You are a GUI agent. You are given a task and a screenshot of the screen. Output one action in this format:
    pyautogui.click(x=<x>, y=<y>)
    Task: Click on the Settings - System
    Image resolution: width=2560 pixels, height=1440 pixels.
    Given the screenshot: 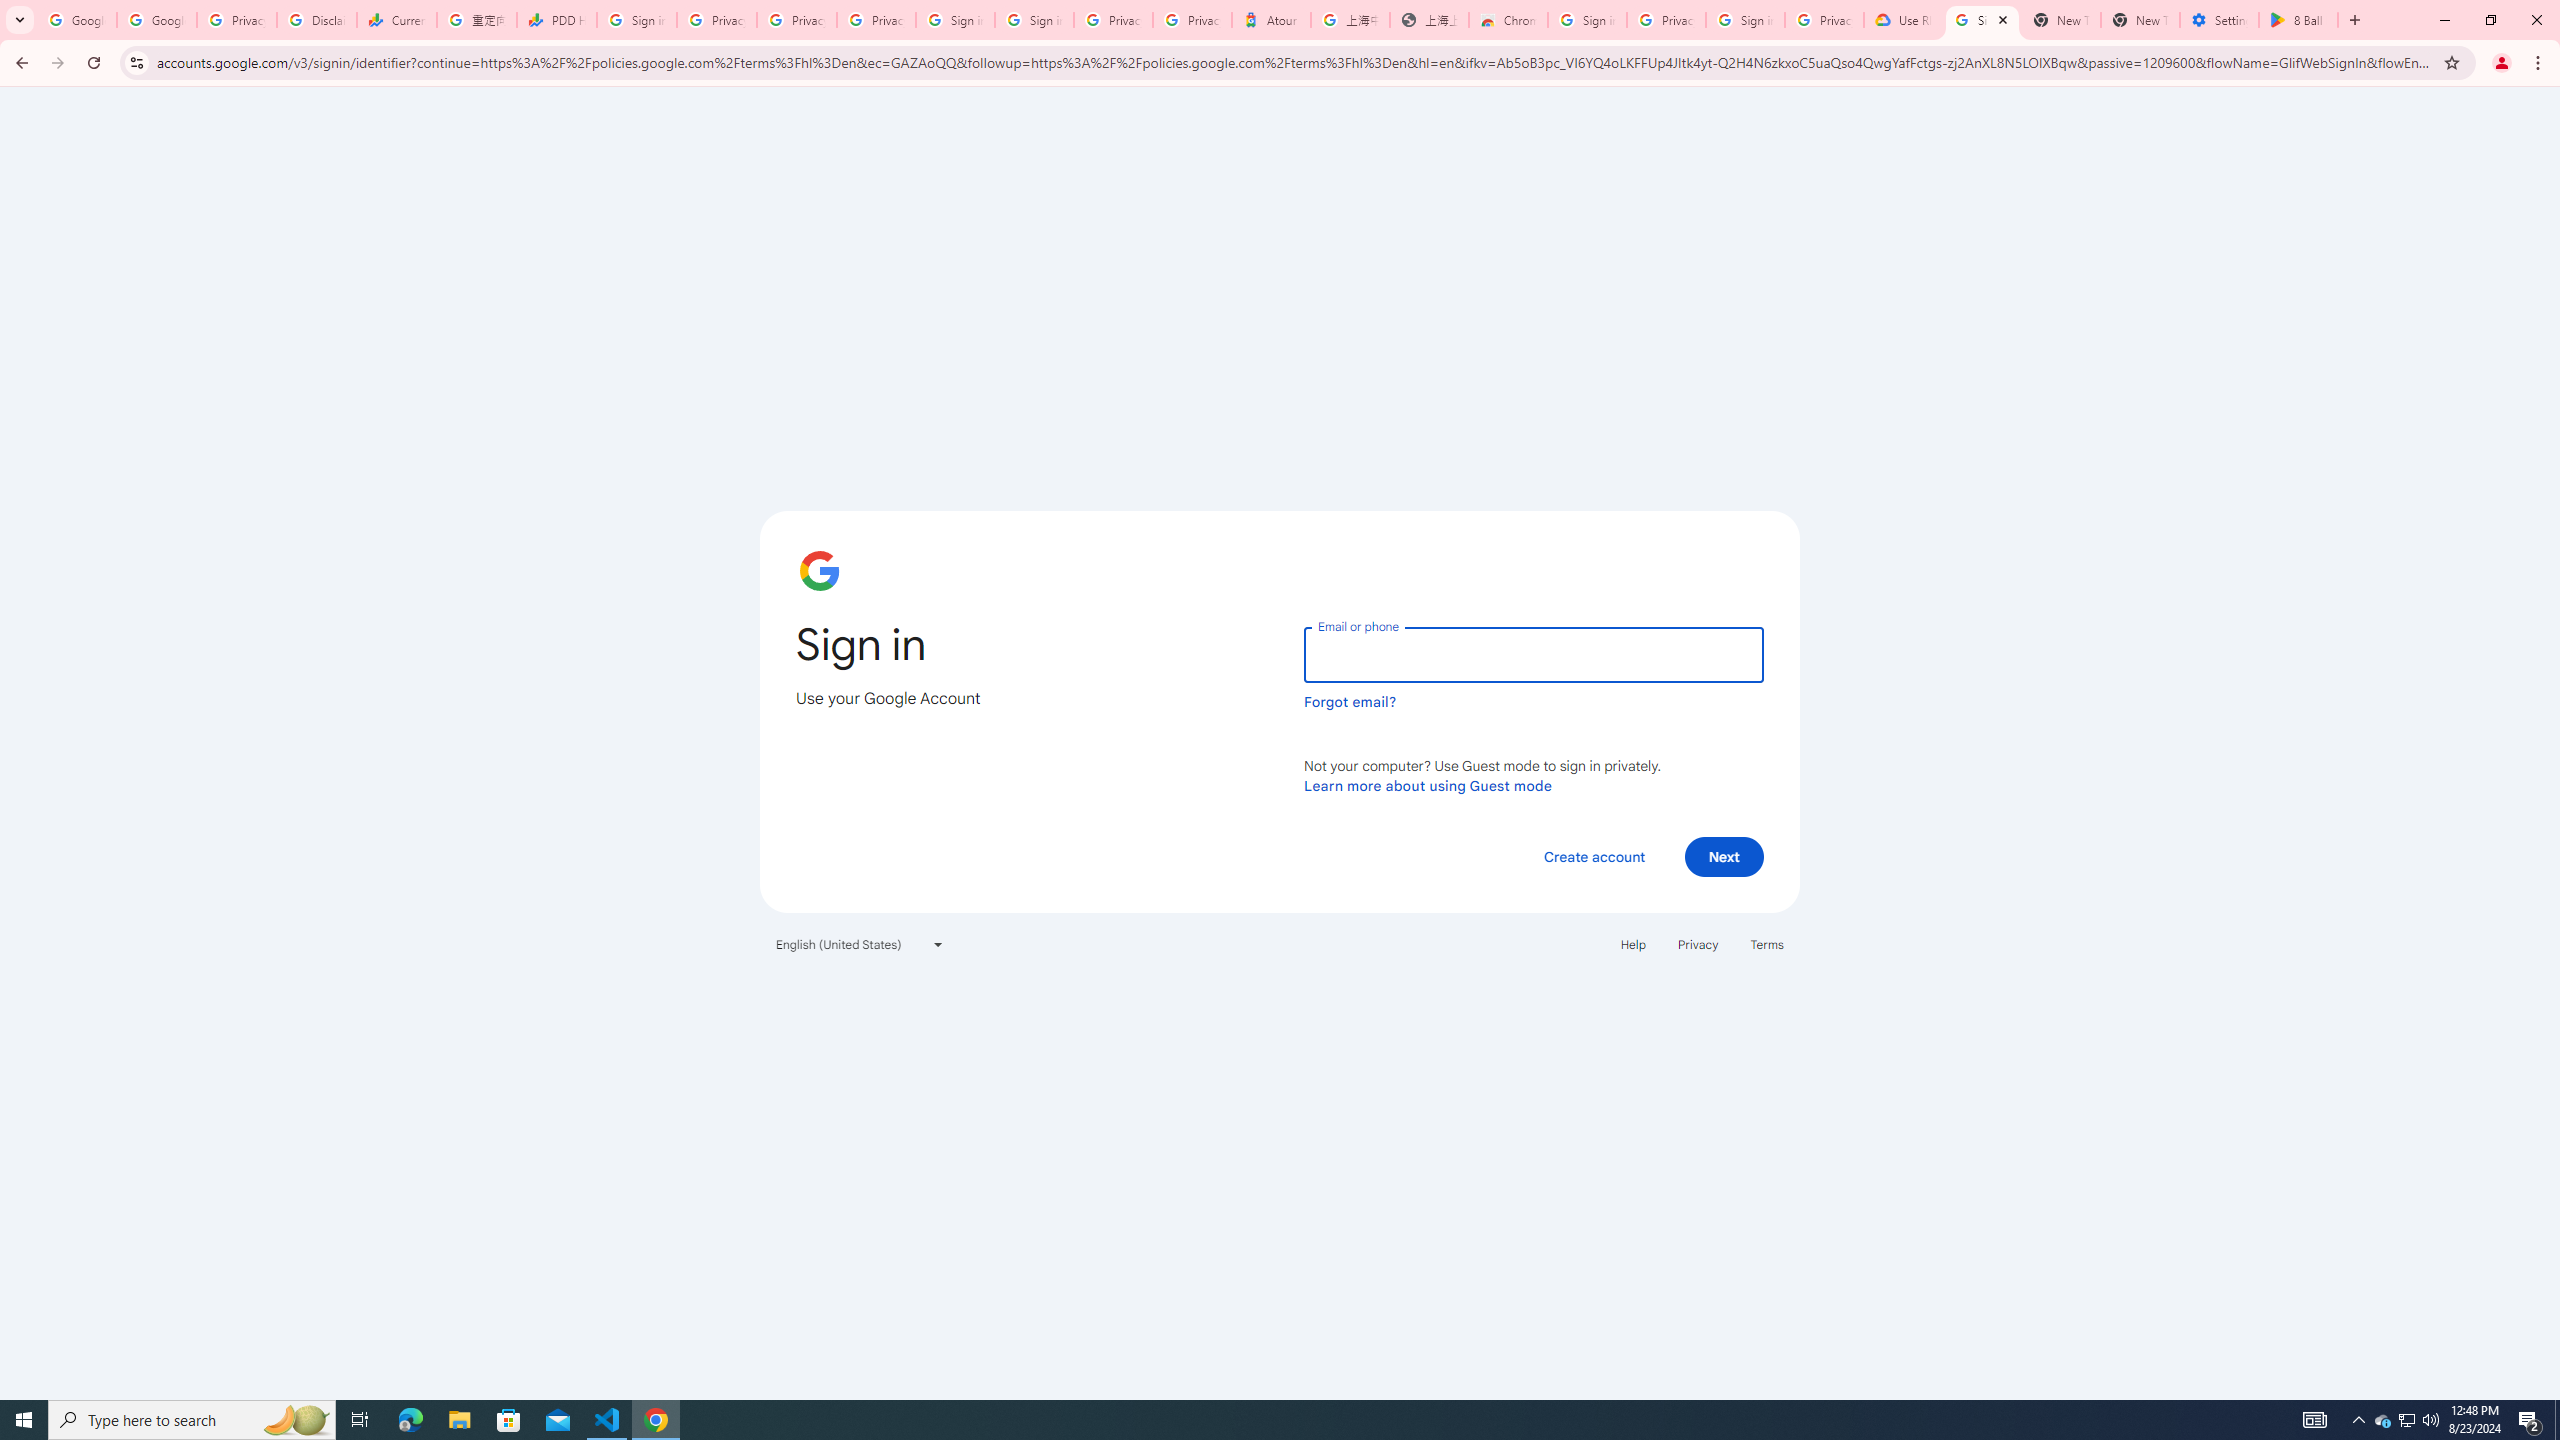 What is the action you would take?
    pyautogui.click(x=2219, y=20)
    